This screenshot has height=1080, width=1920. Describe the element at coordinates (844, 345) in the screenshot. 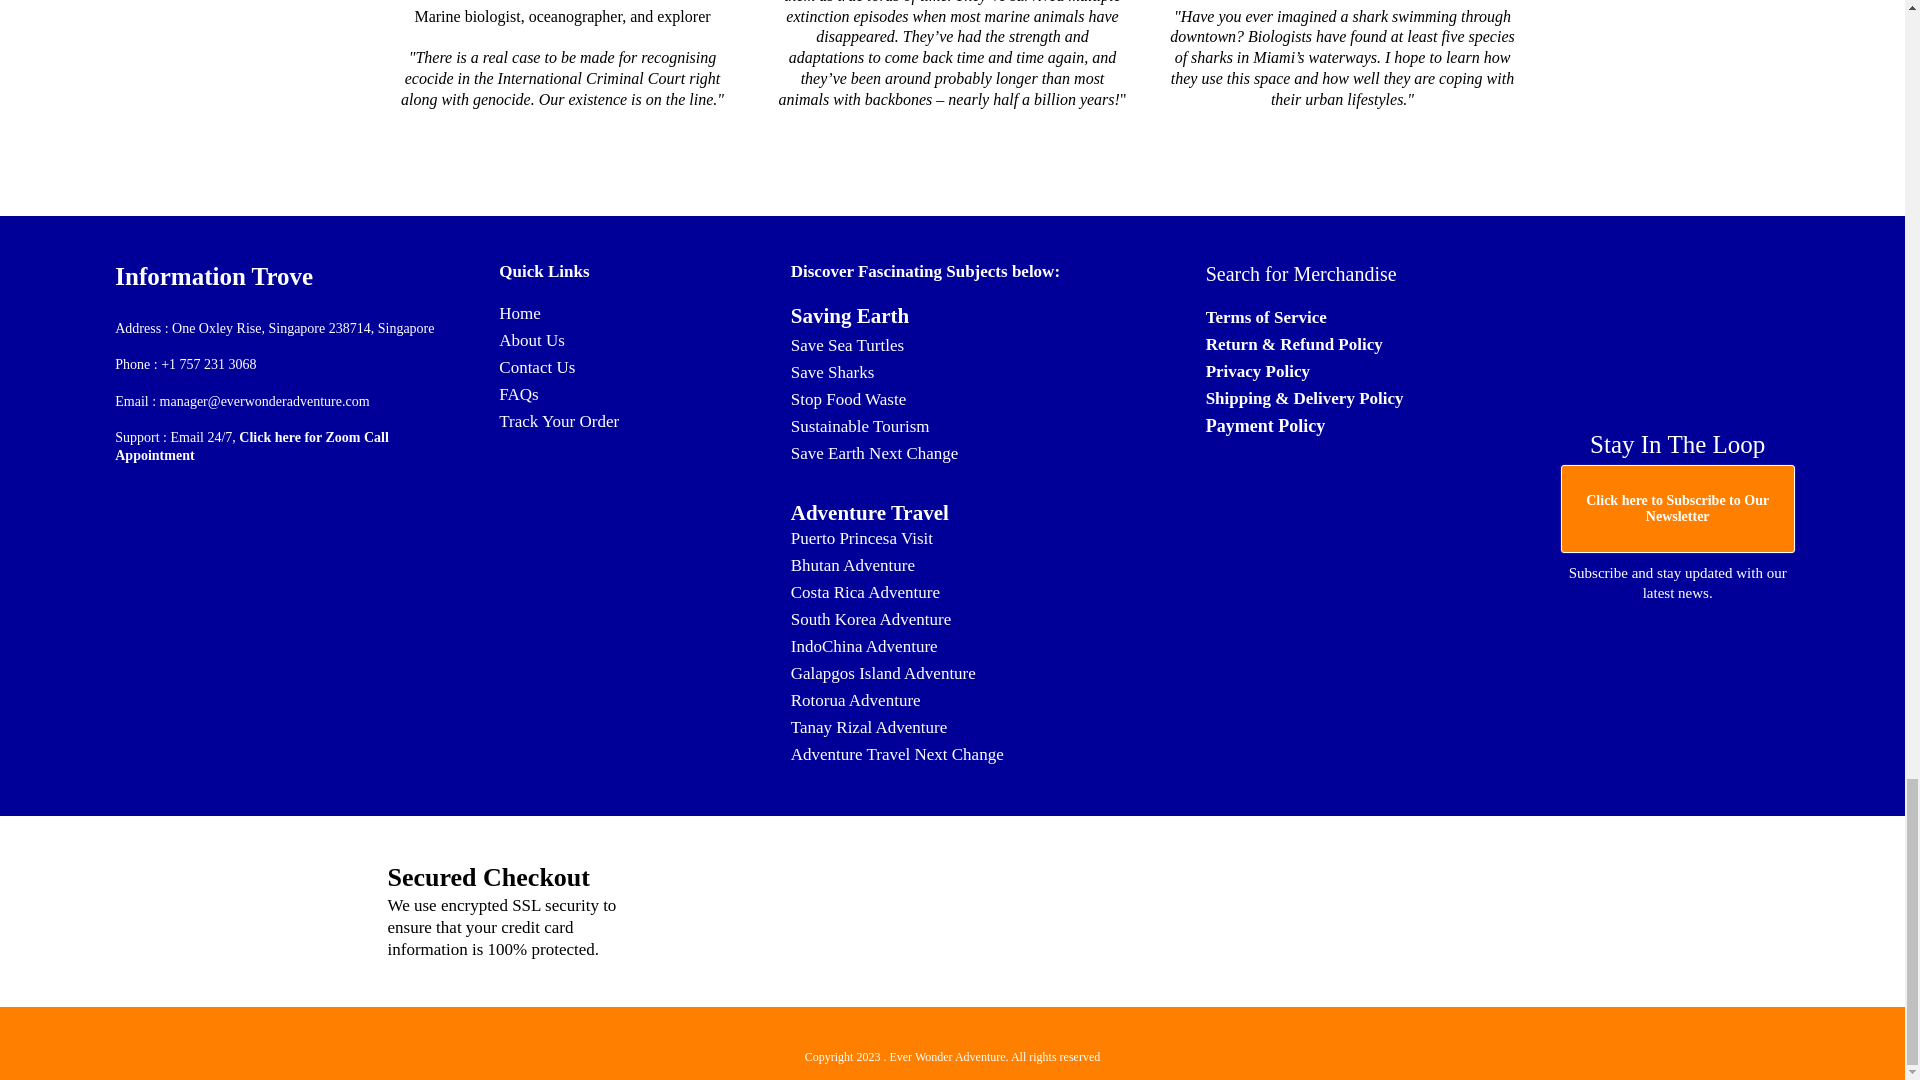

I see `Save Sea Turtle` at that location.